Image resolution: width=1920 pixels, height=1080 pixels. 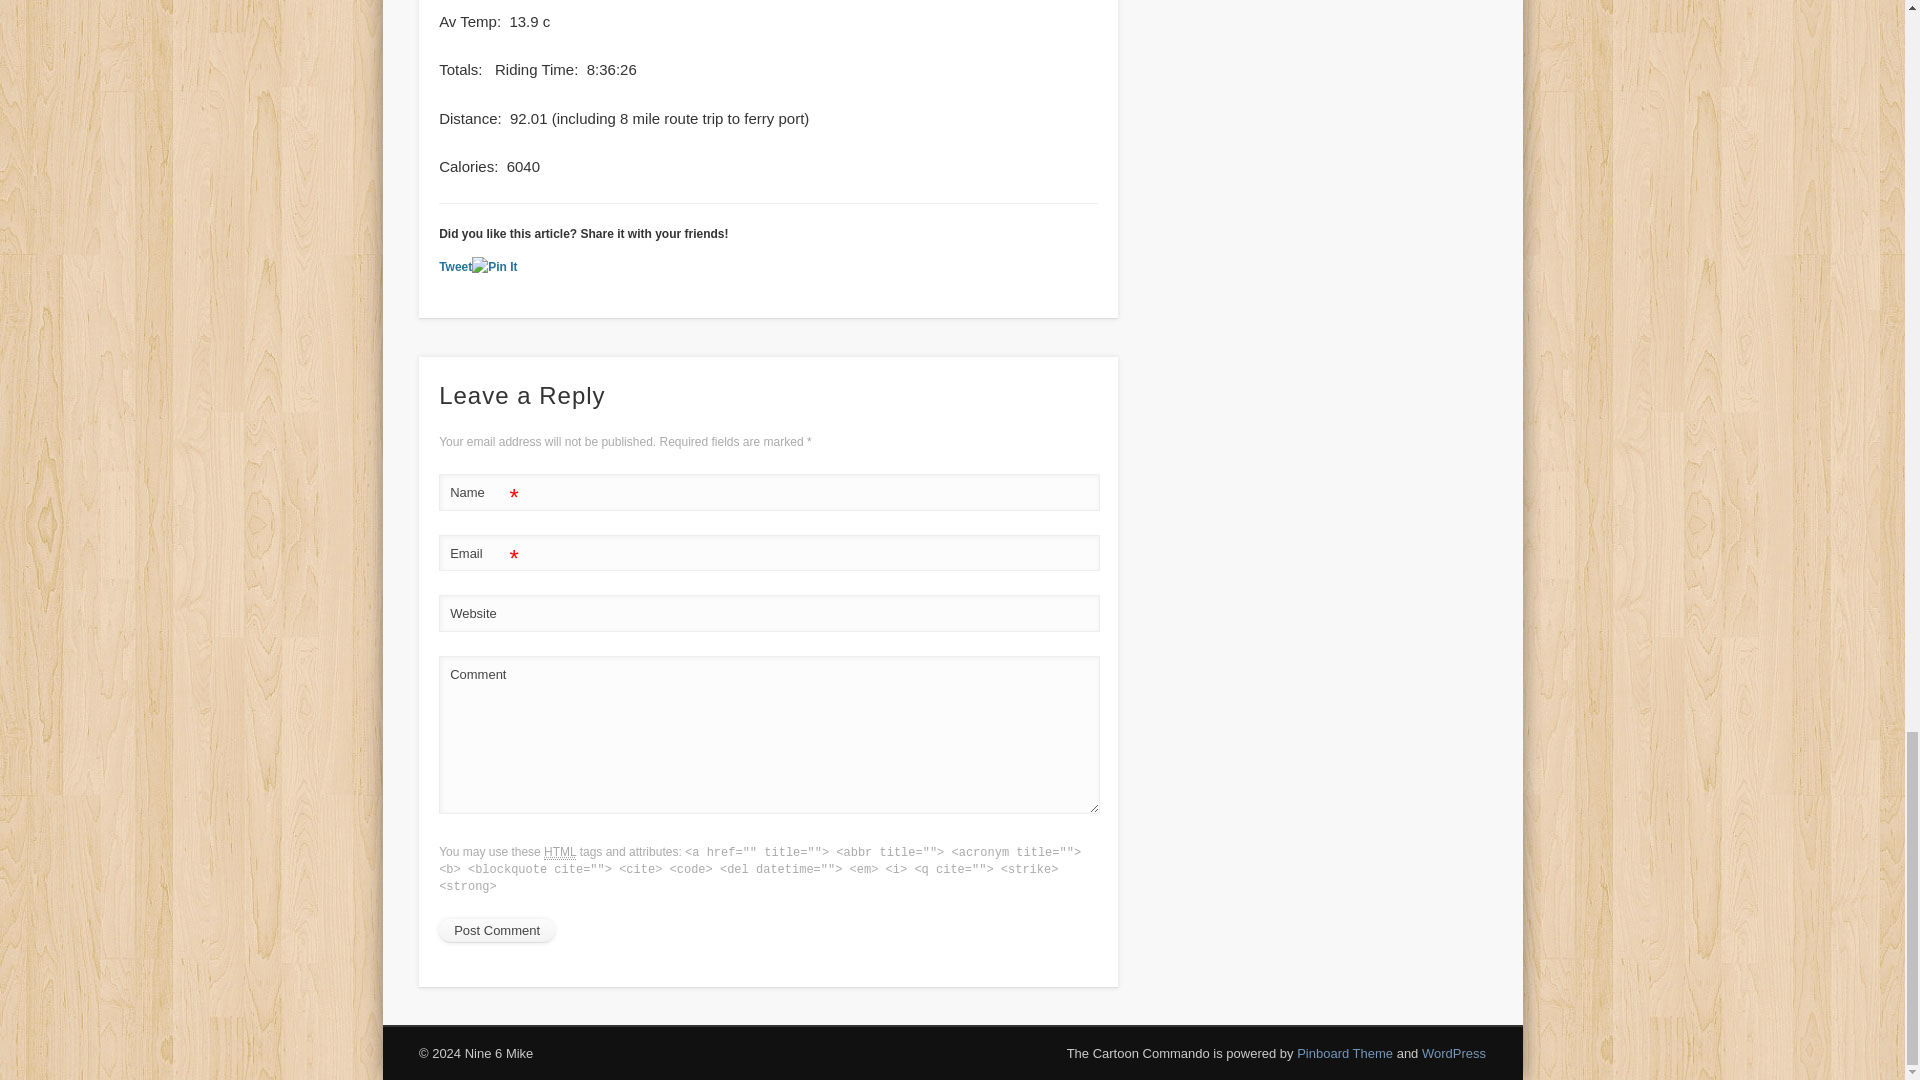 What do you see at coordinates (1345, 1053) in the screenshot?
I see `Pinboard Theme` at bounding box center [1345, 1053].